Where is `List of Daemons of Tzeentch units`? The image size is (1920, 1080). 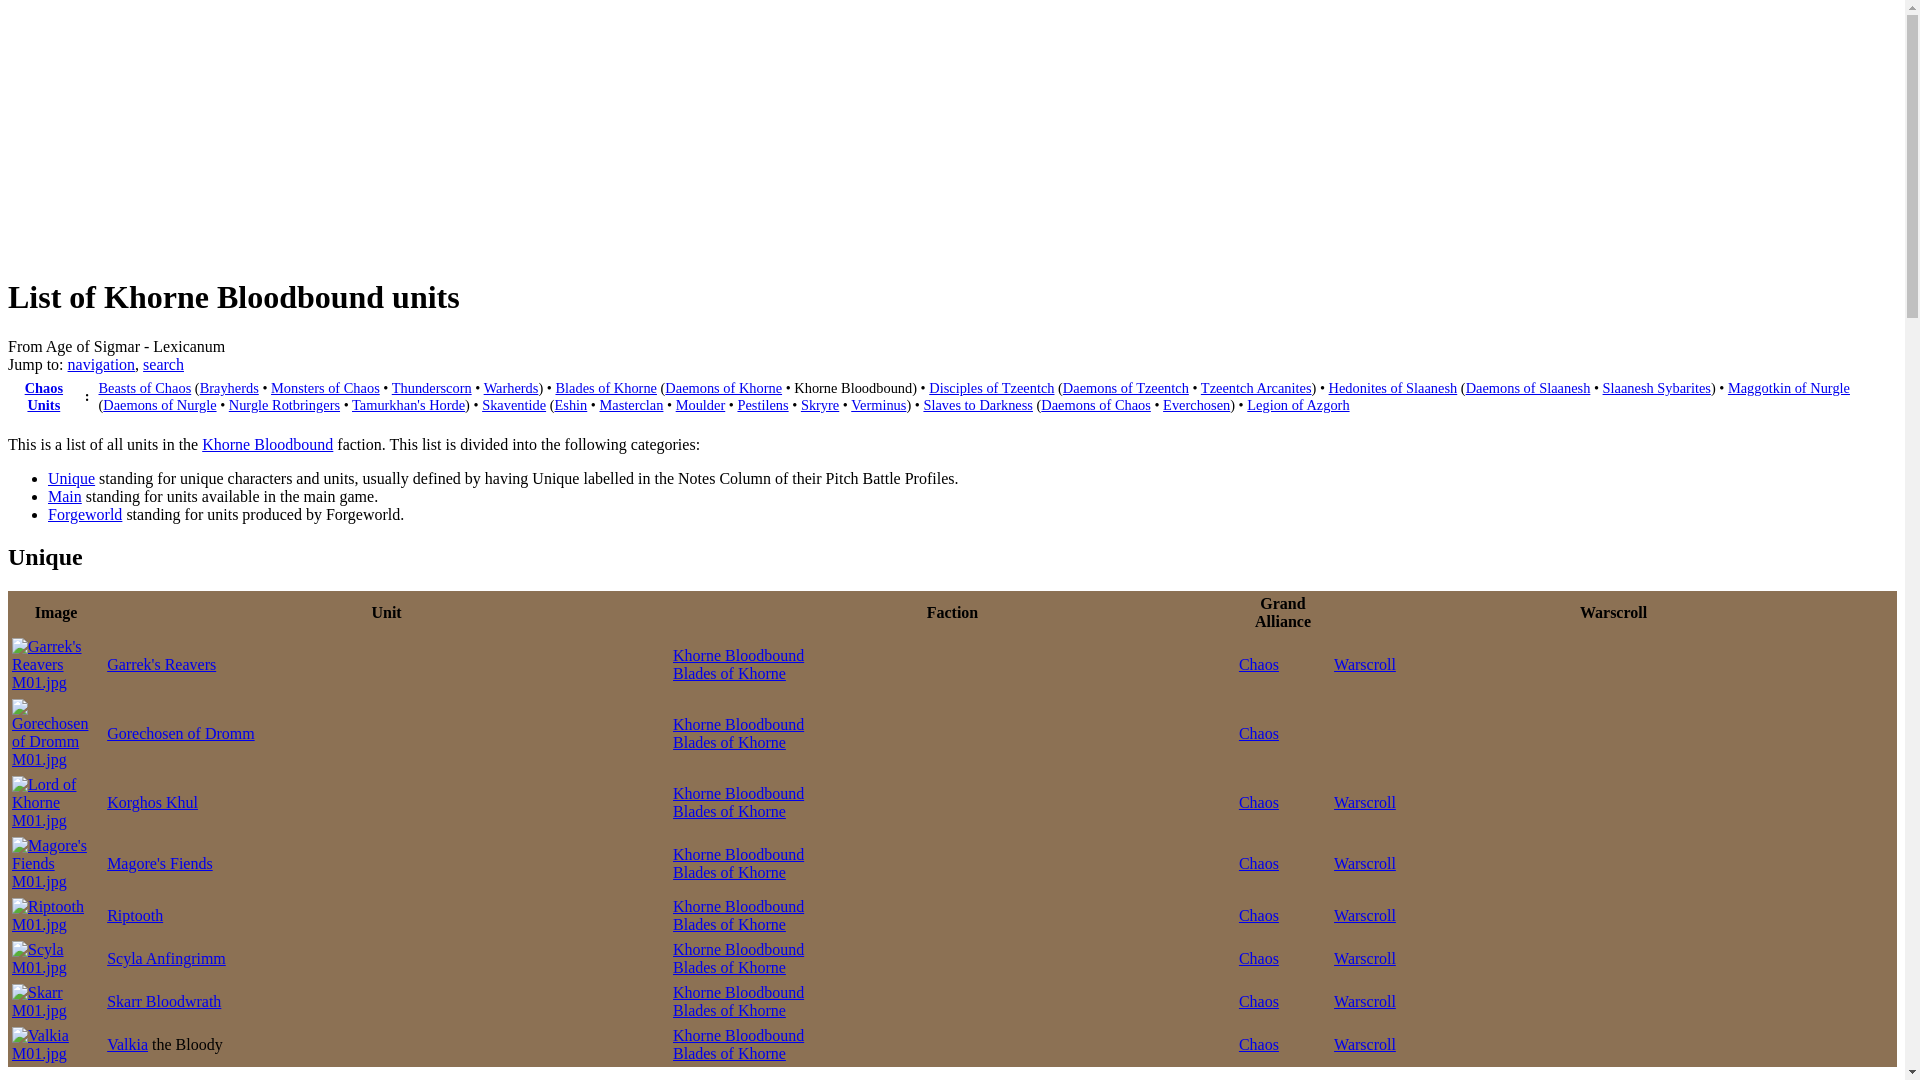 List of Daemons of Tzeentch units is located at coordinates (1126, 388).